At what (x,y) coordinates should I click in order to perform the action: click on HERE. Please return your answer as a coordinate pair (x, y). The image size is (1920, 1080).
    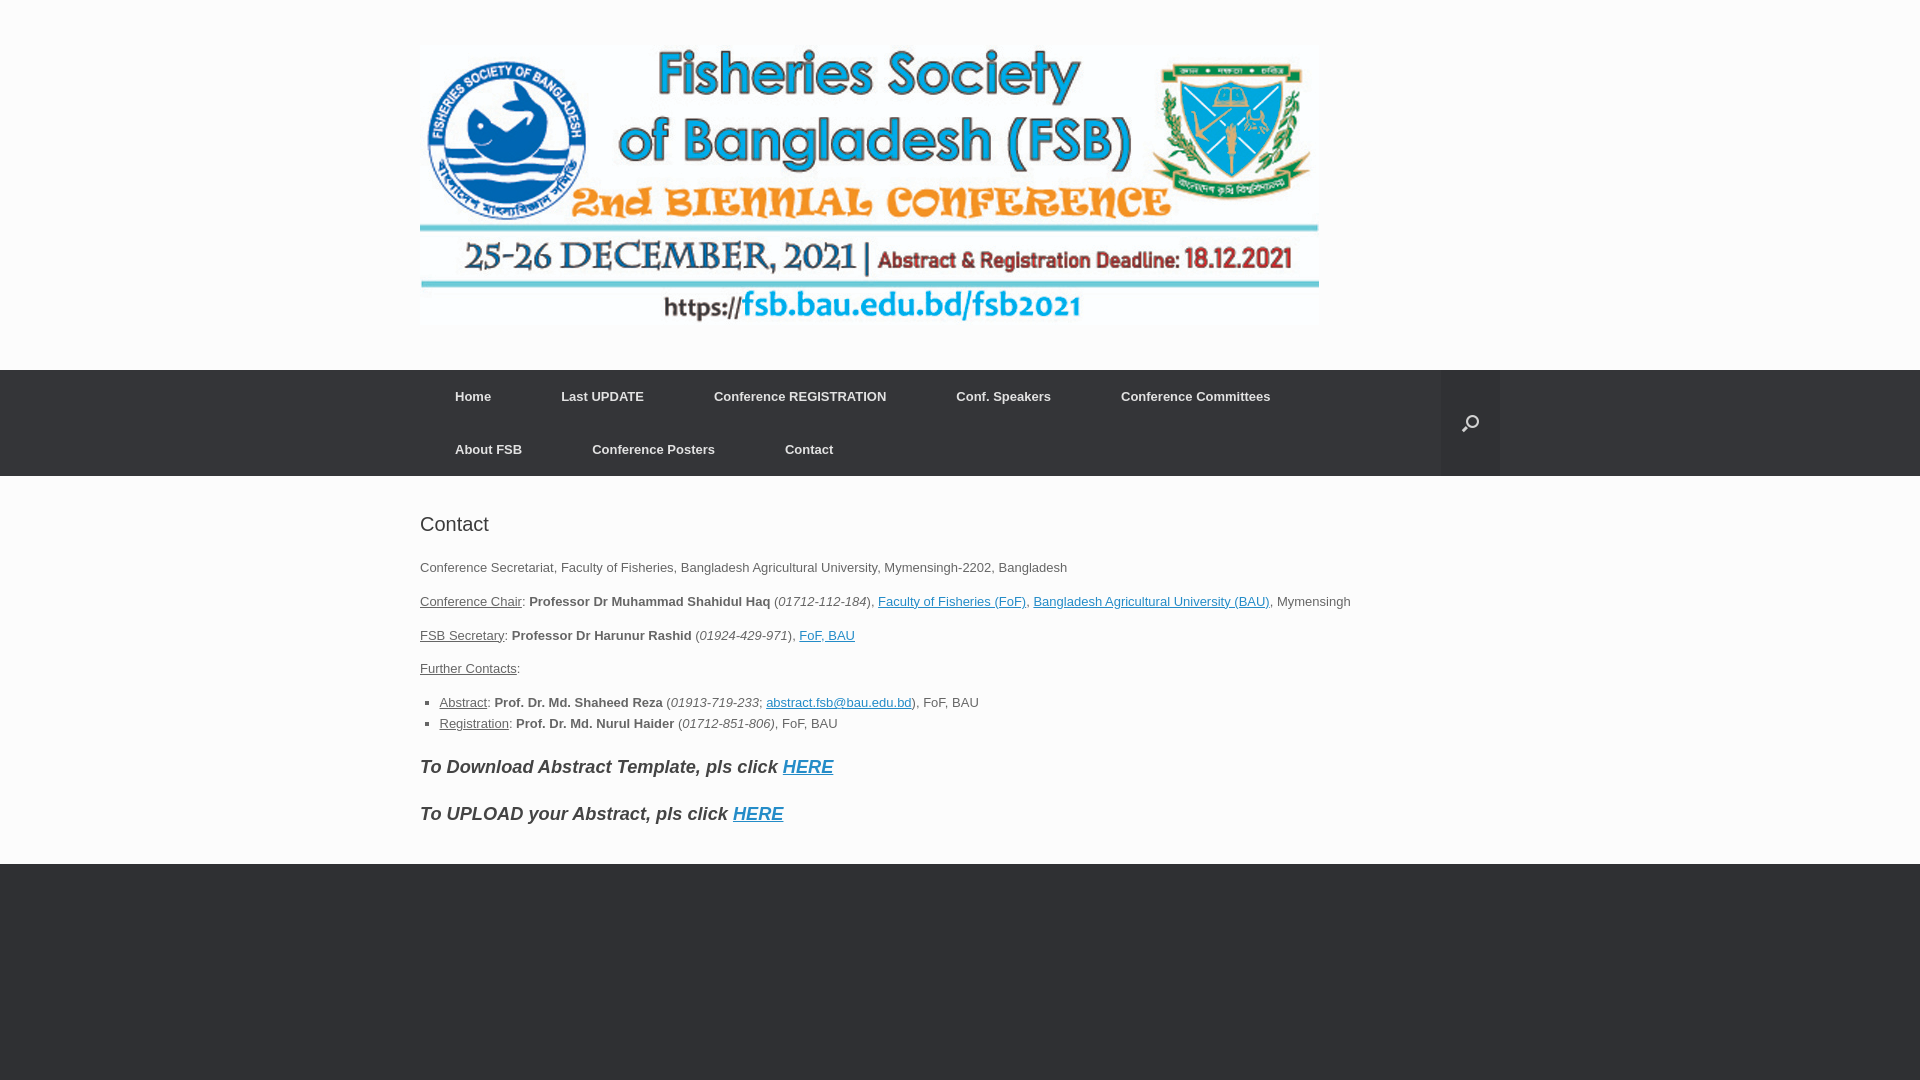
    Looking at the image, I should click on (758, 814).